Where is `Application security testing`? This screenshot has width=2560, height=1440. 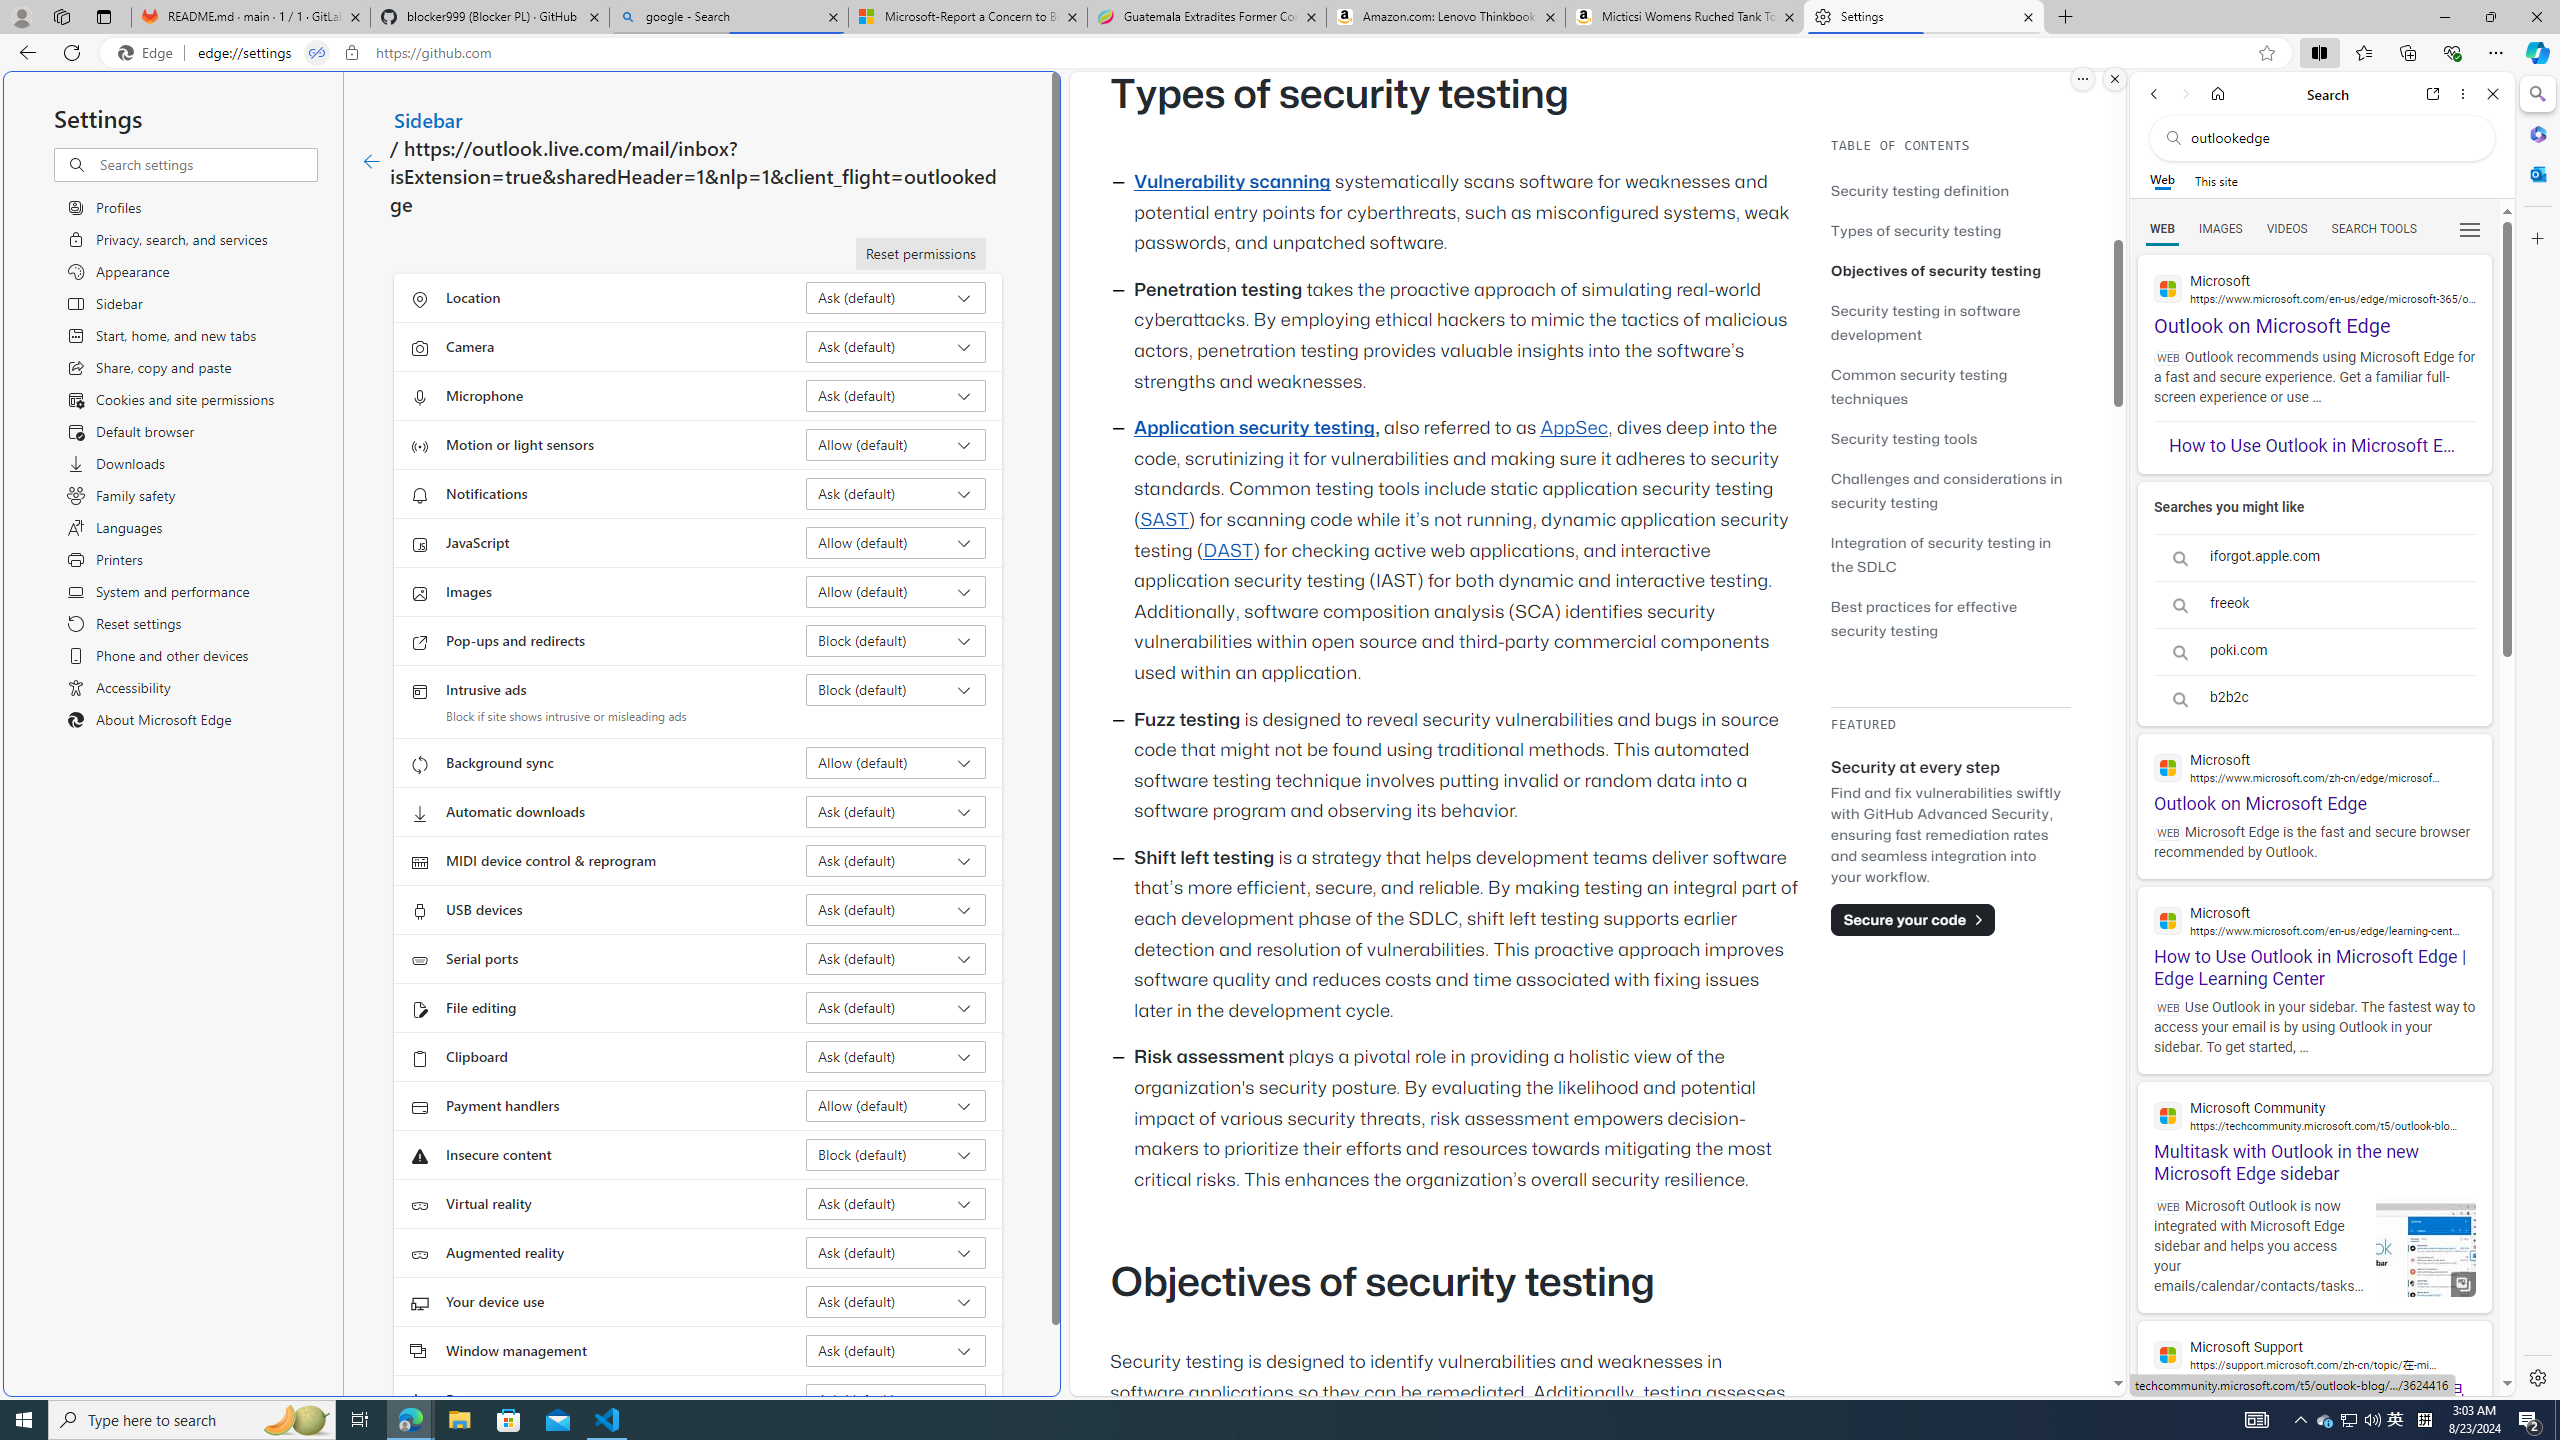 Application security testing is located at coordinates (1254, 428).